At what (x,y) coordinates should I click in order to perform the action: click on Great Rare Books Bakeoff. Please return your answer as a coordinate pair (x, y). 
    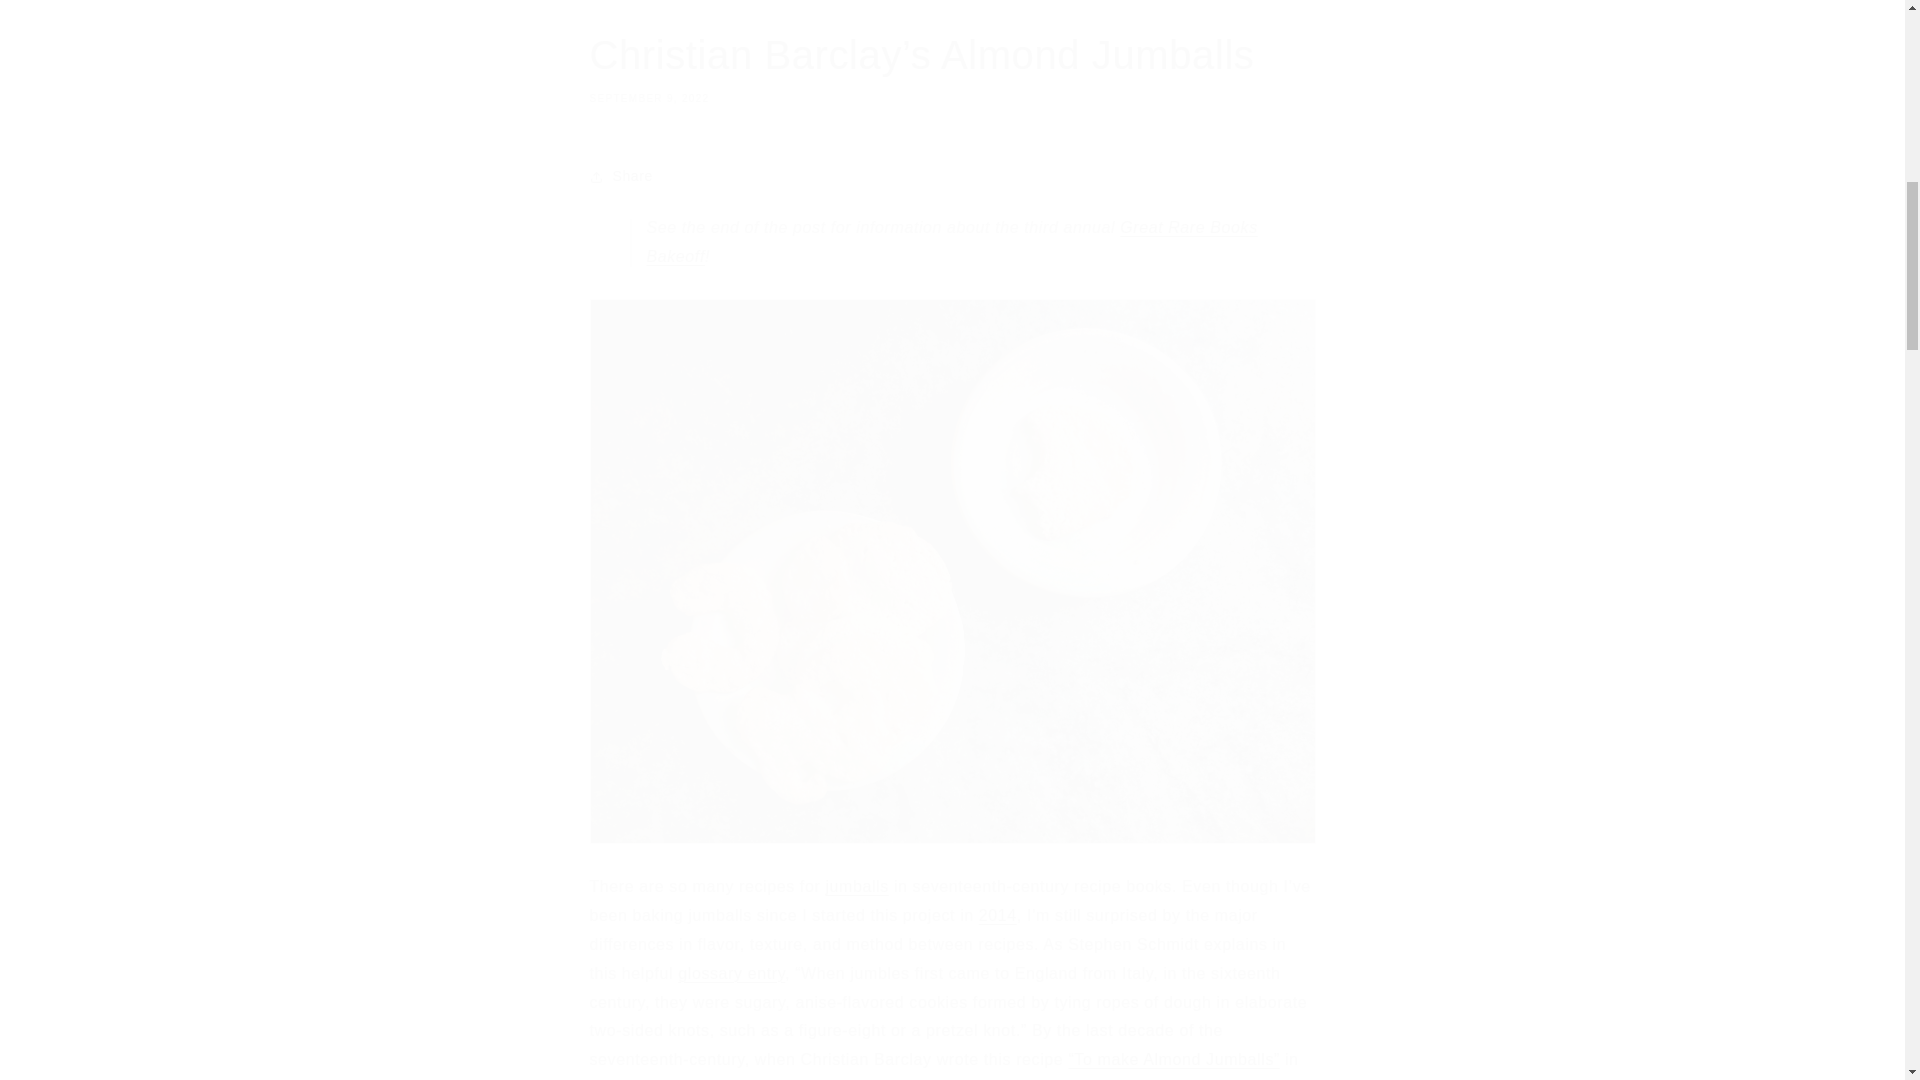
    Looking at the image, I should click on (951, 242).